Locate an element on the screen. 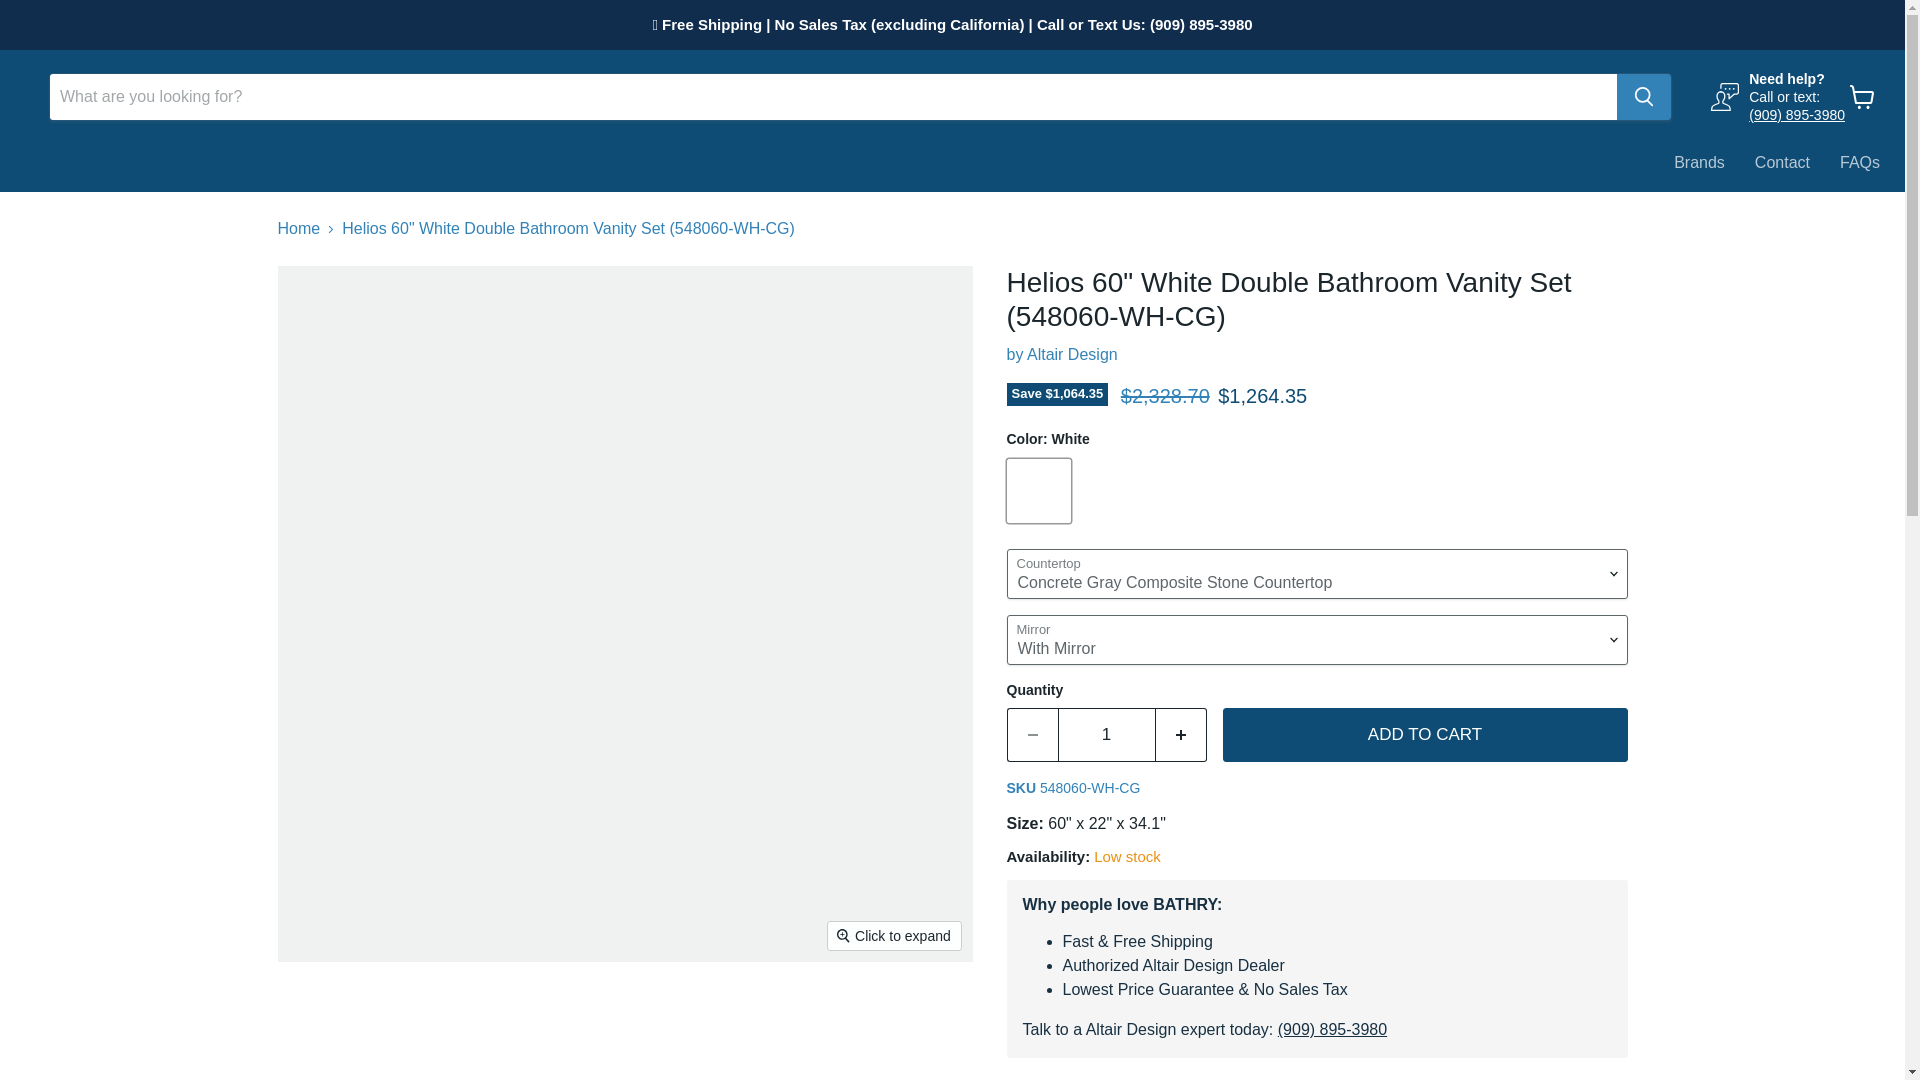  1 is located at coordinates (1106, 735).